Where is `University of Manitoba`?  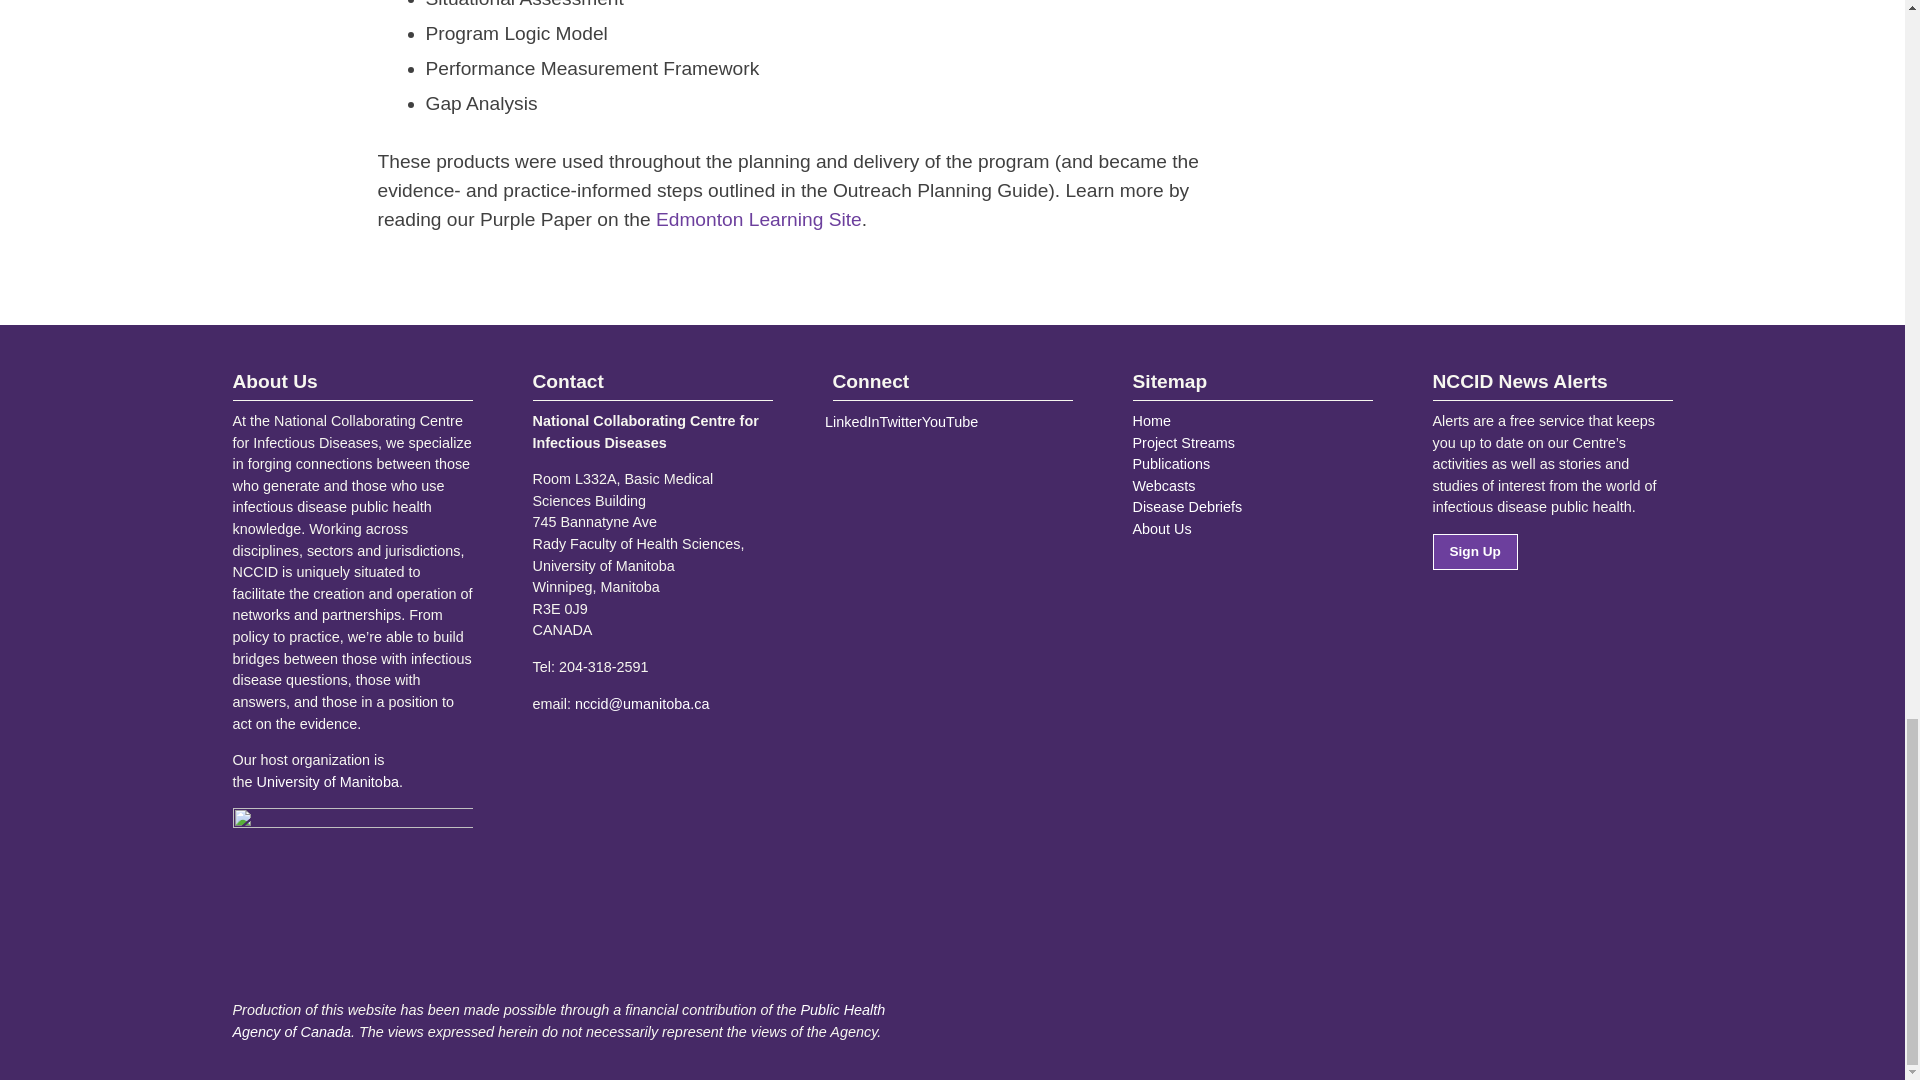
University of Manitoba is located at coordinates (328, 782).